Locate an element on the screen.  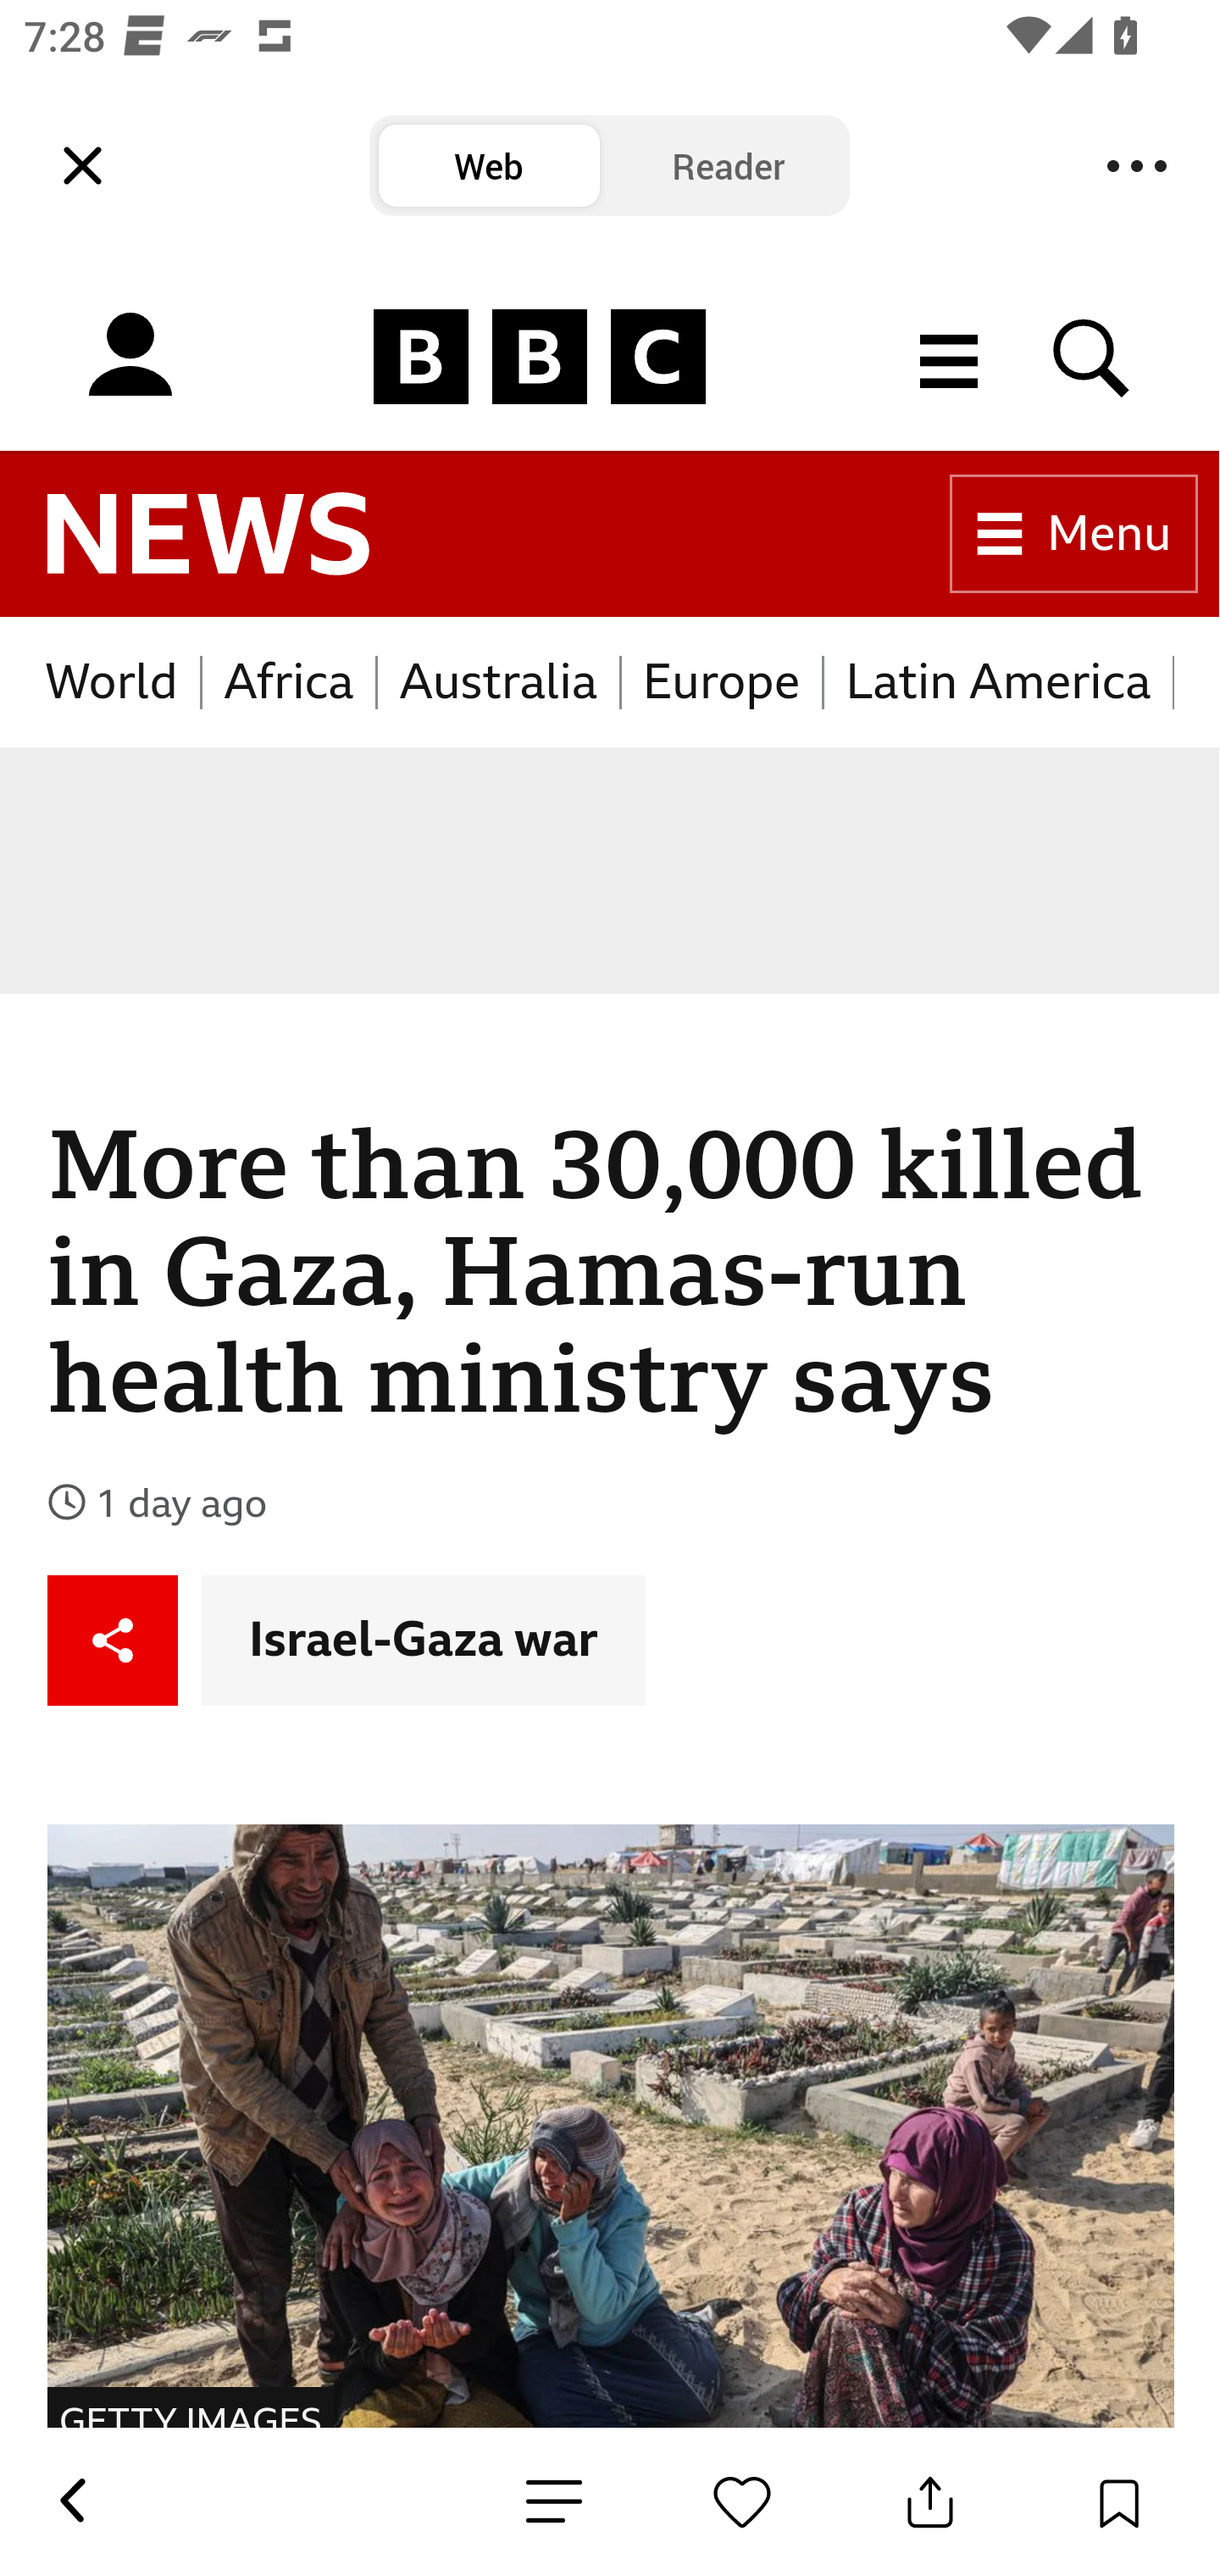
Sign in is located at coordinates (130, 356).